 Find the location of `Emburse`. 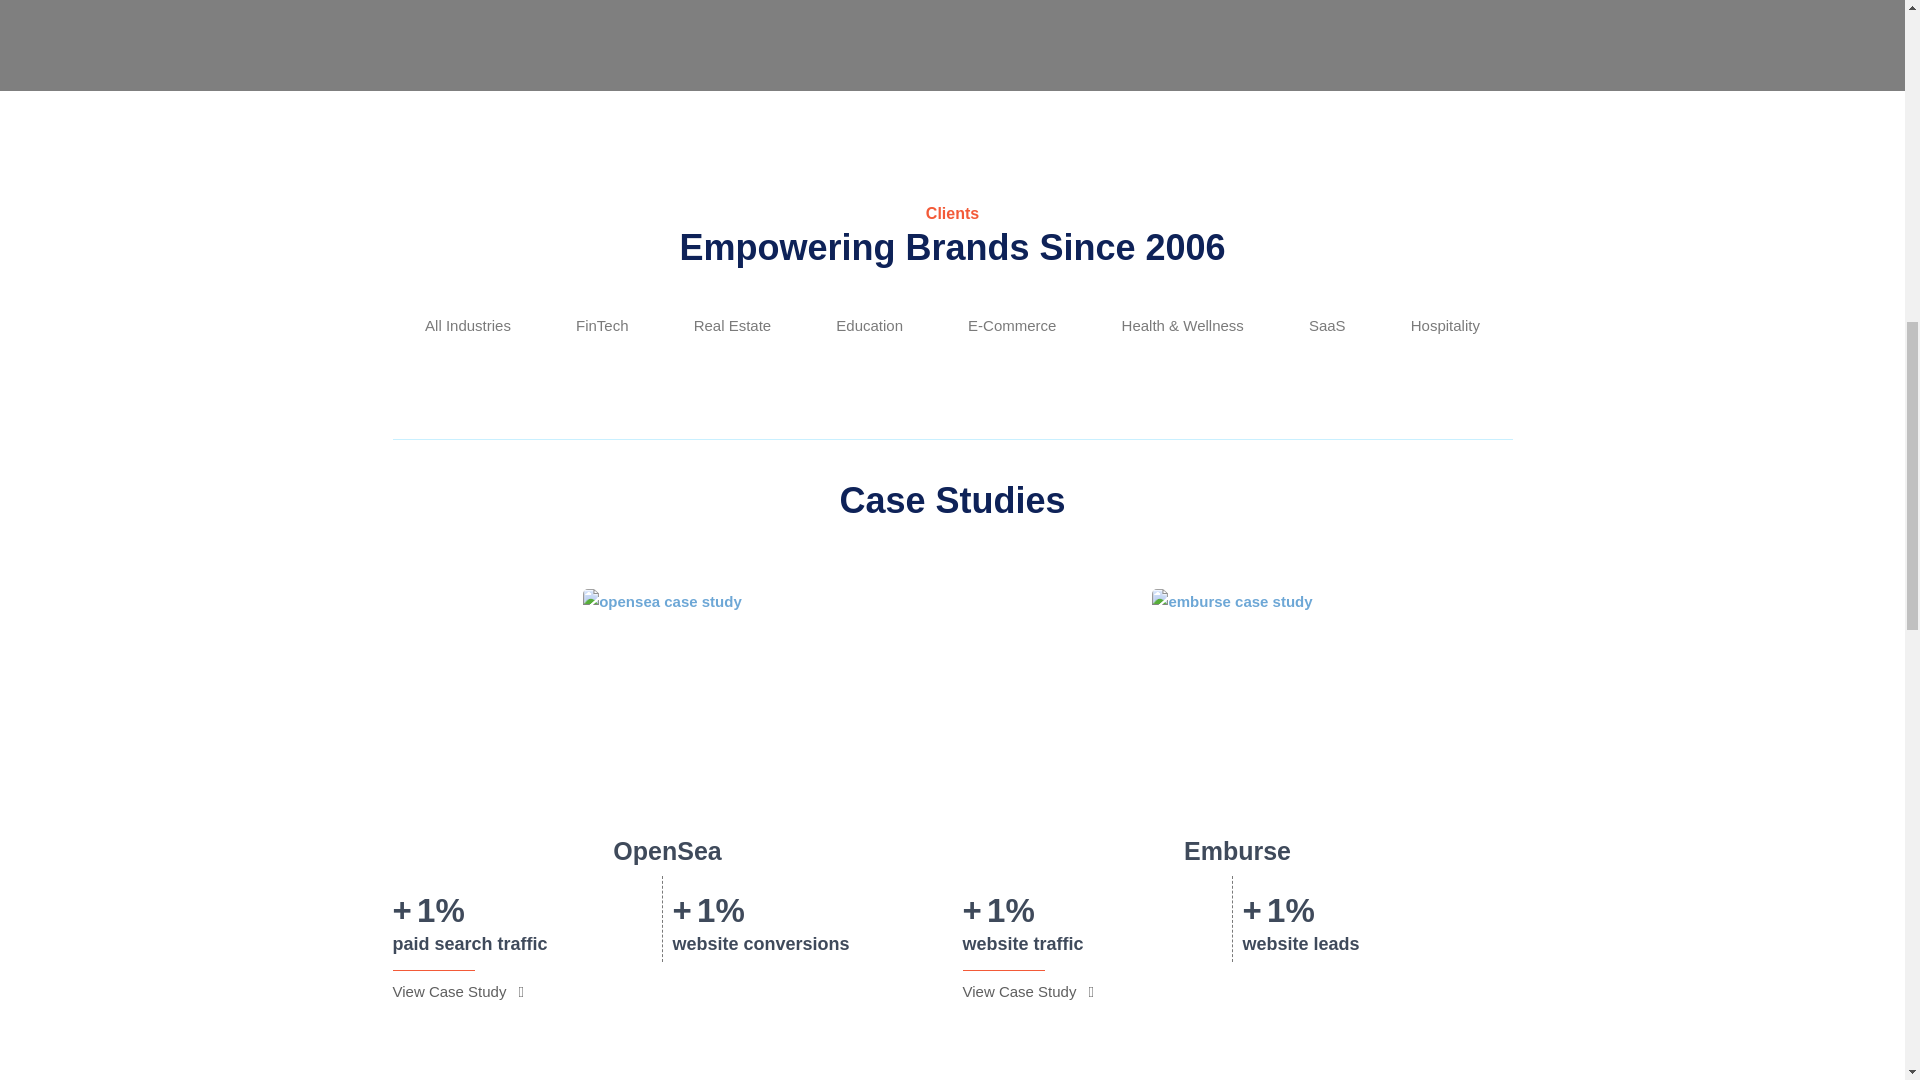

Emburse is located at coordinates (1237, 851).